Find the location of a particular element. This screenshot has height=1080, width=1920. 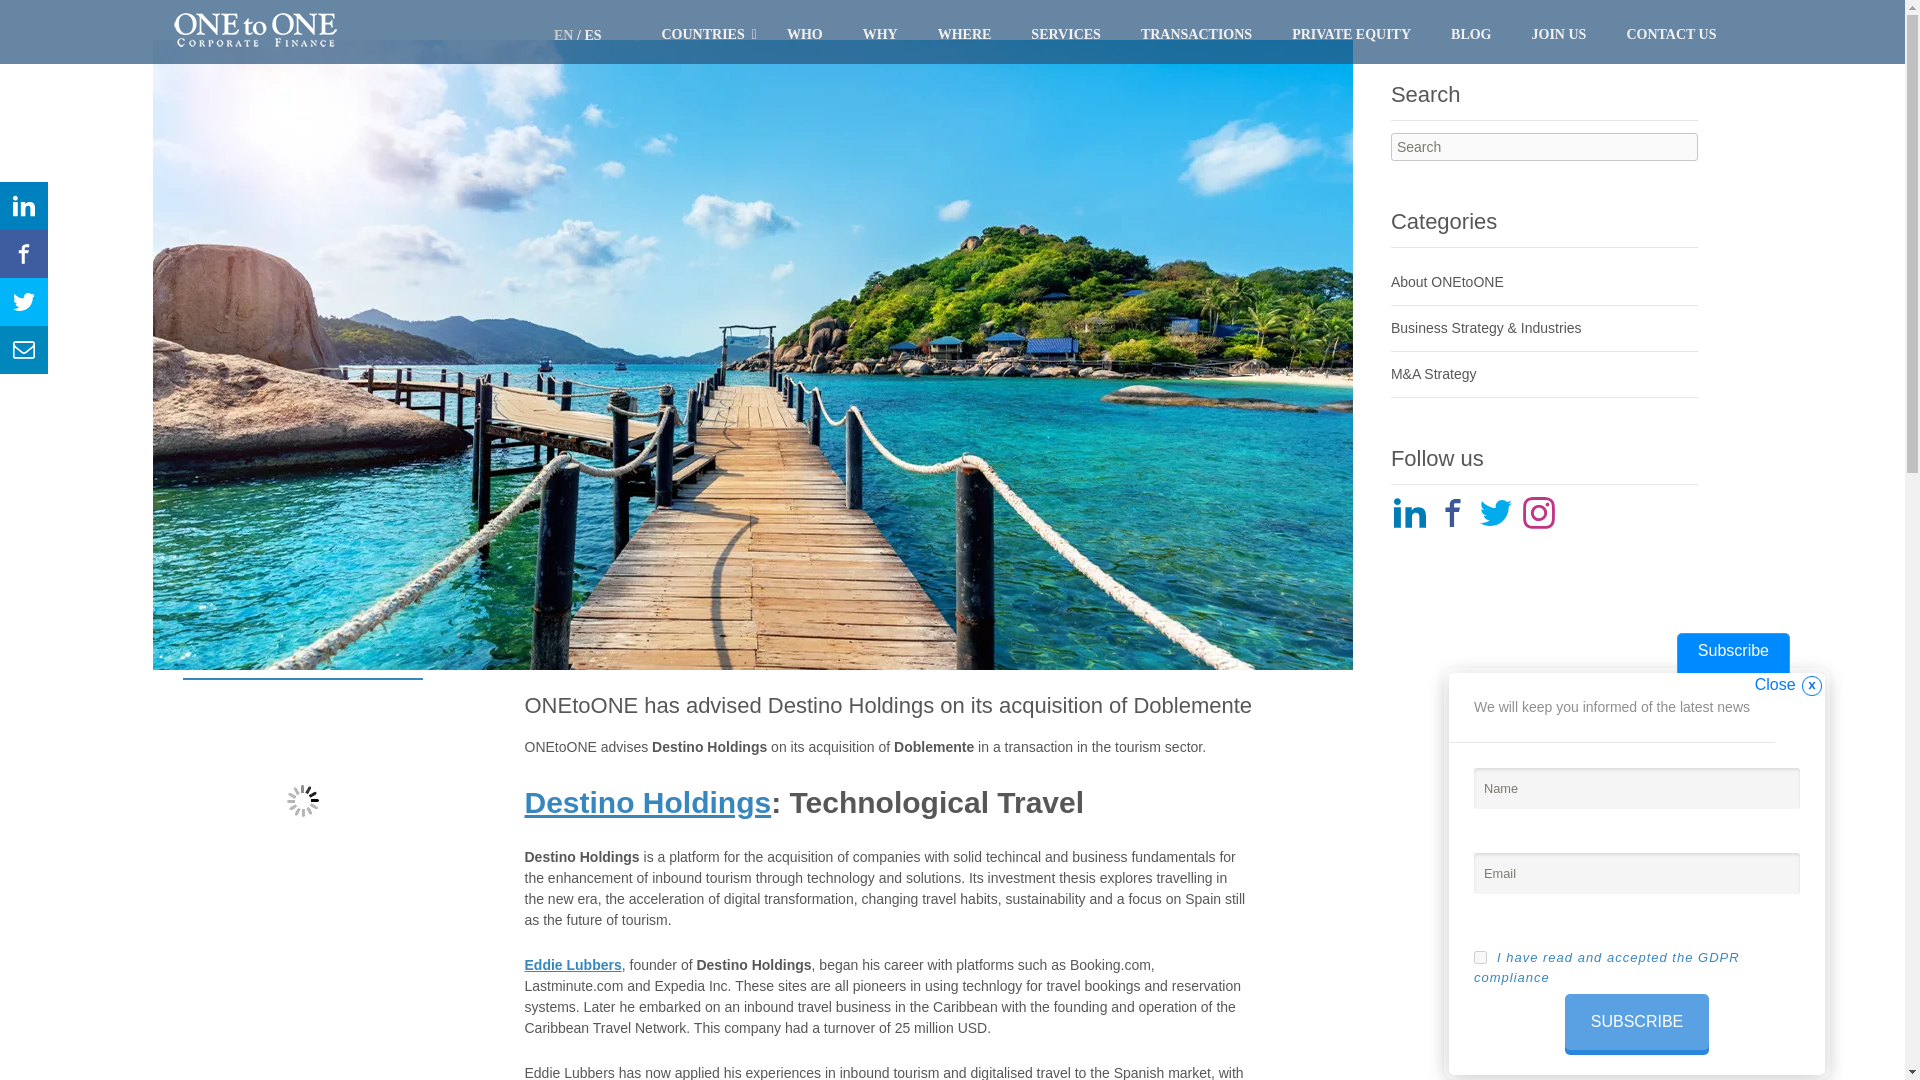

Find us on Linkedin is located at coordinates (1410, 512).